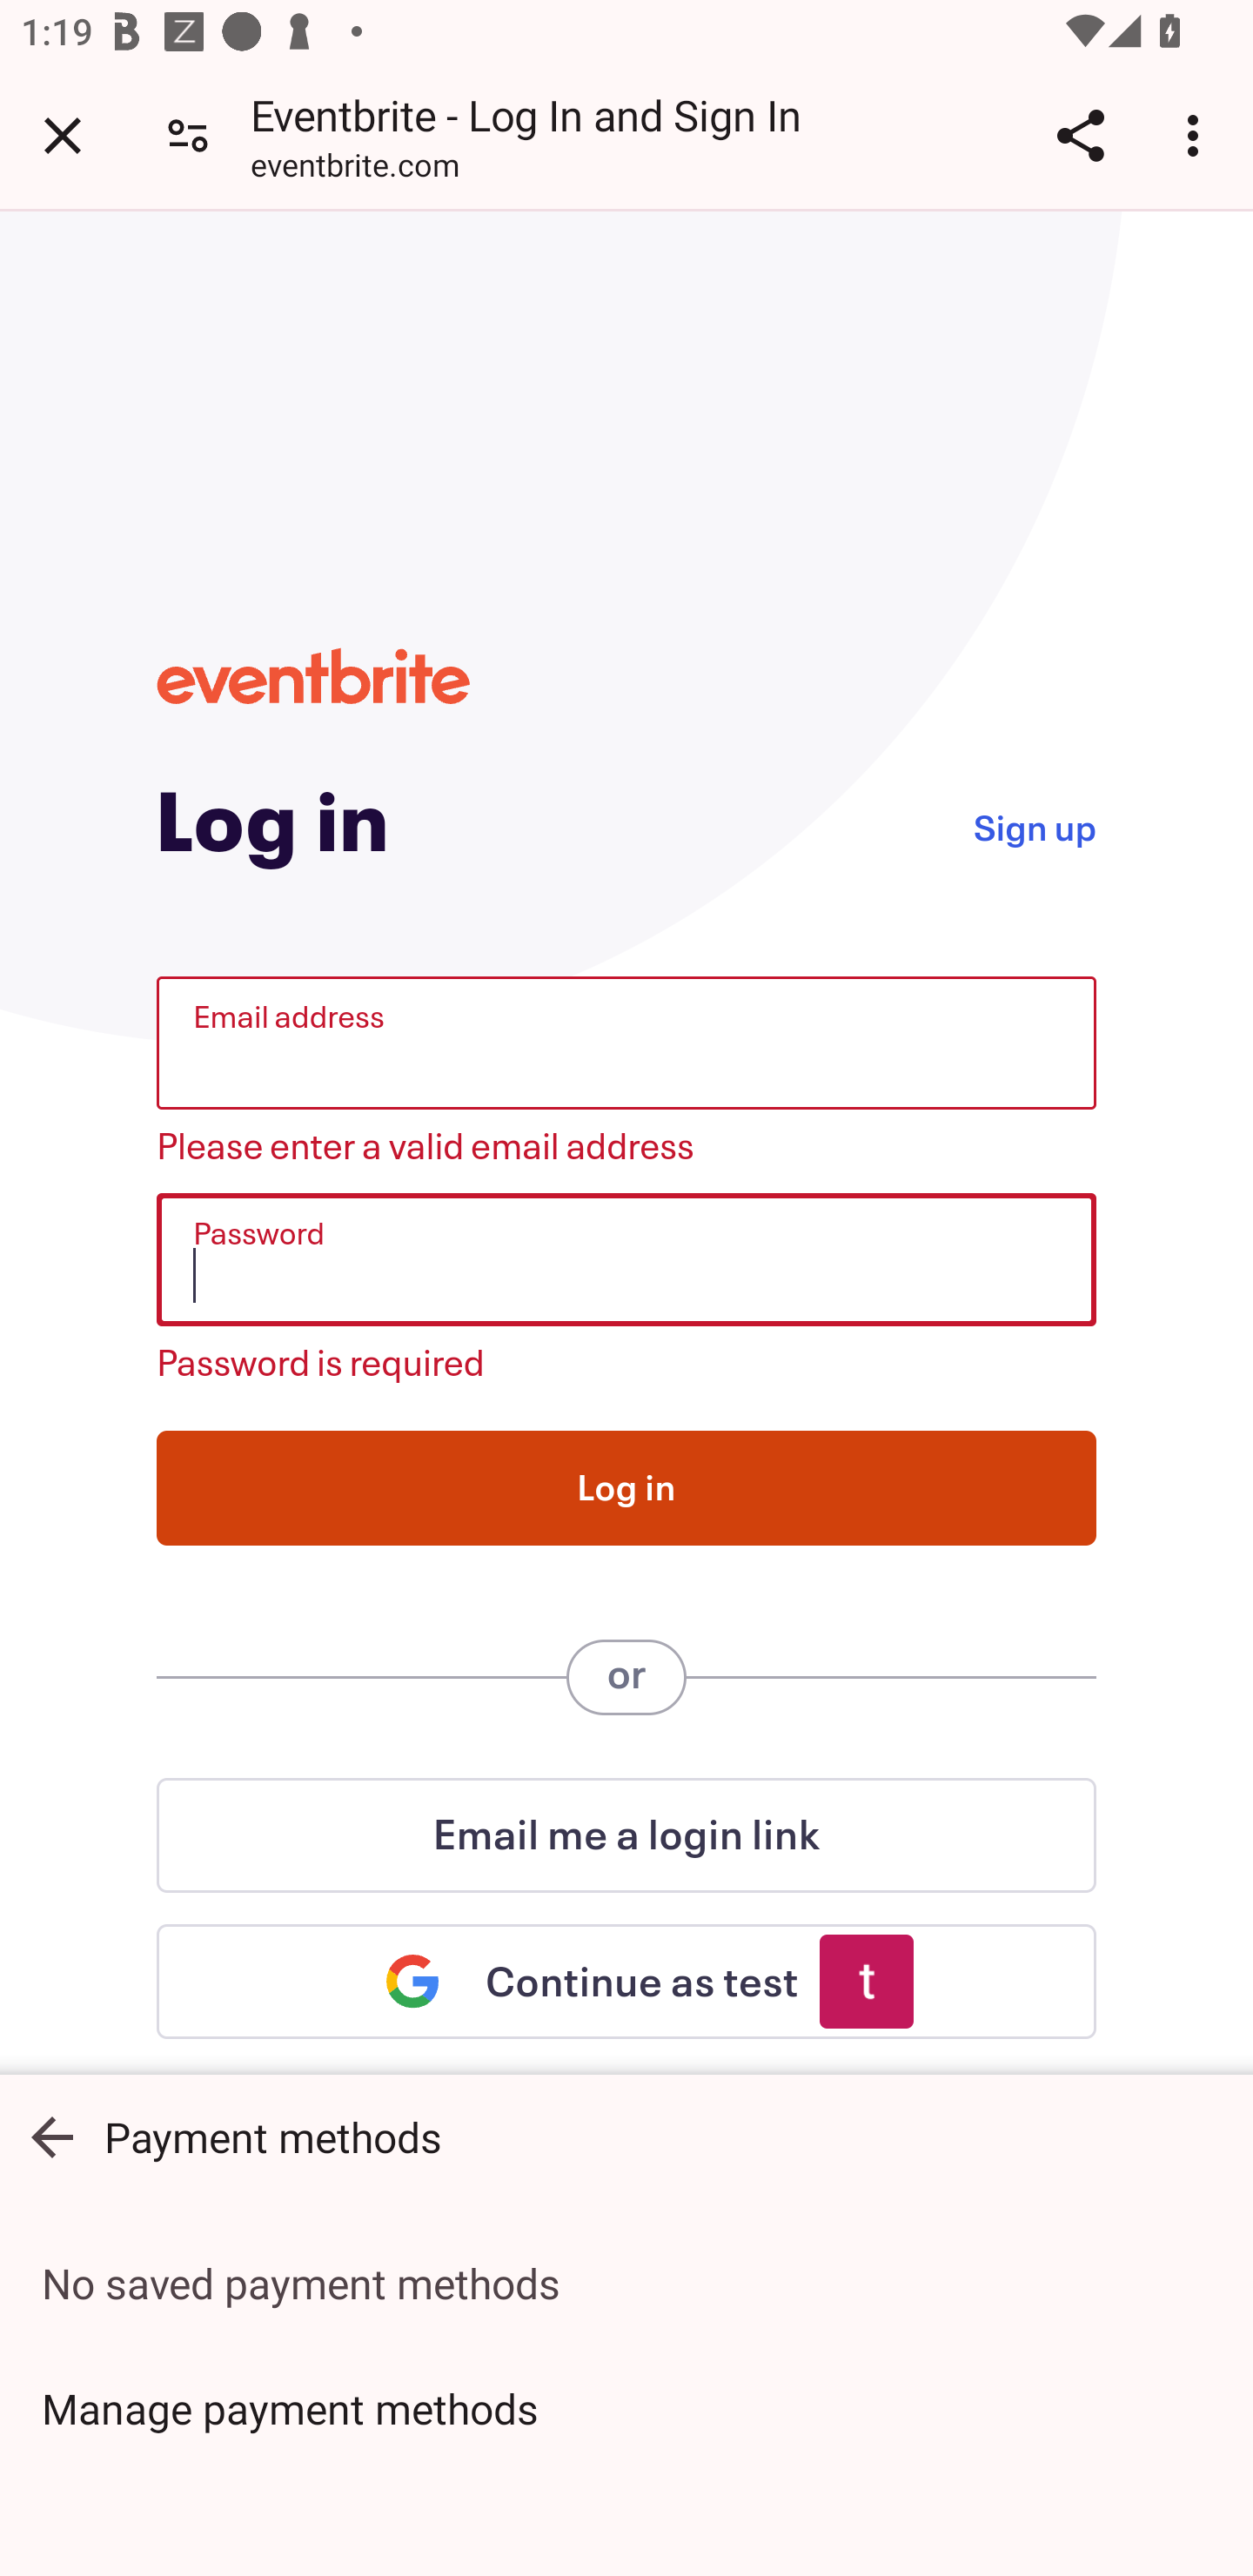 This screenshot has width=1253, height=2576. I want to click on www.eventbrite, so click(313, 675).